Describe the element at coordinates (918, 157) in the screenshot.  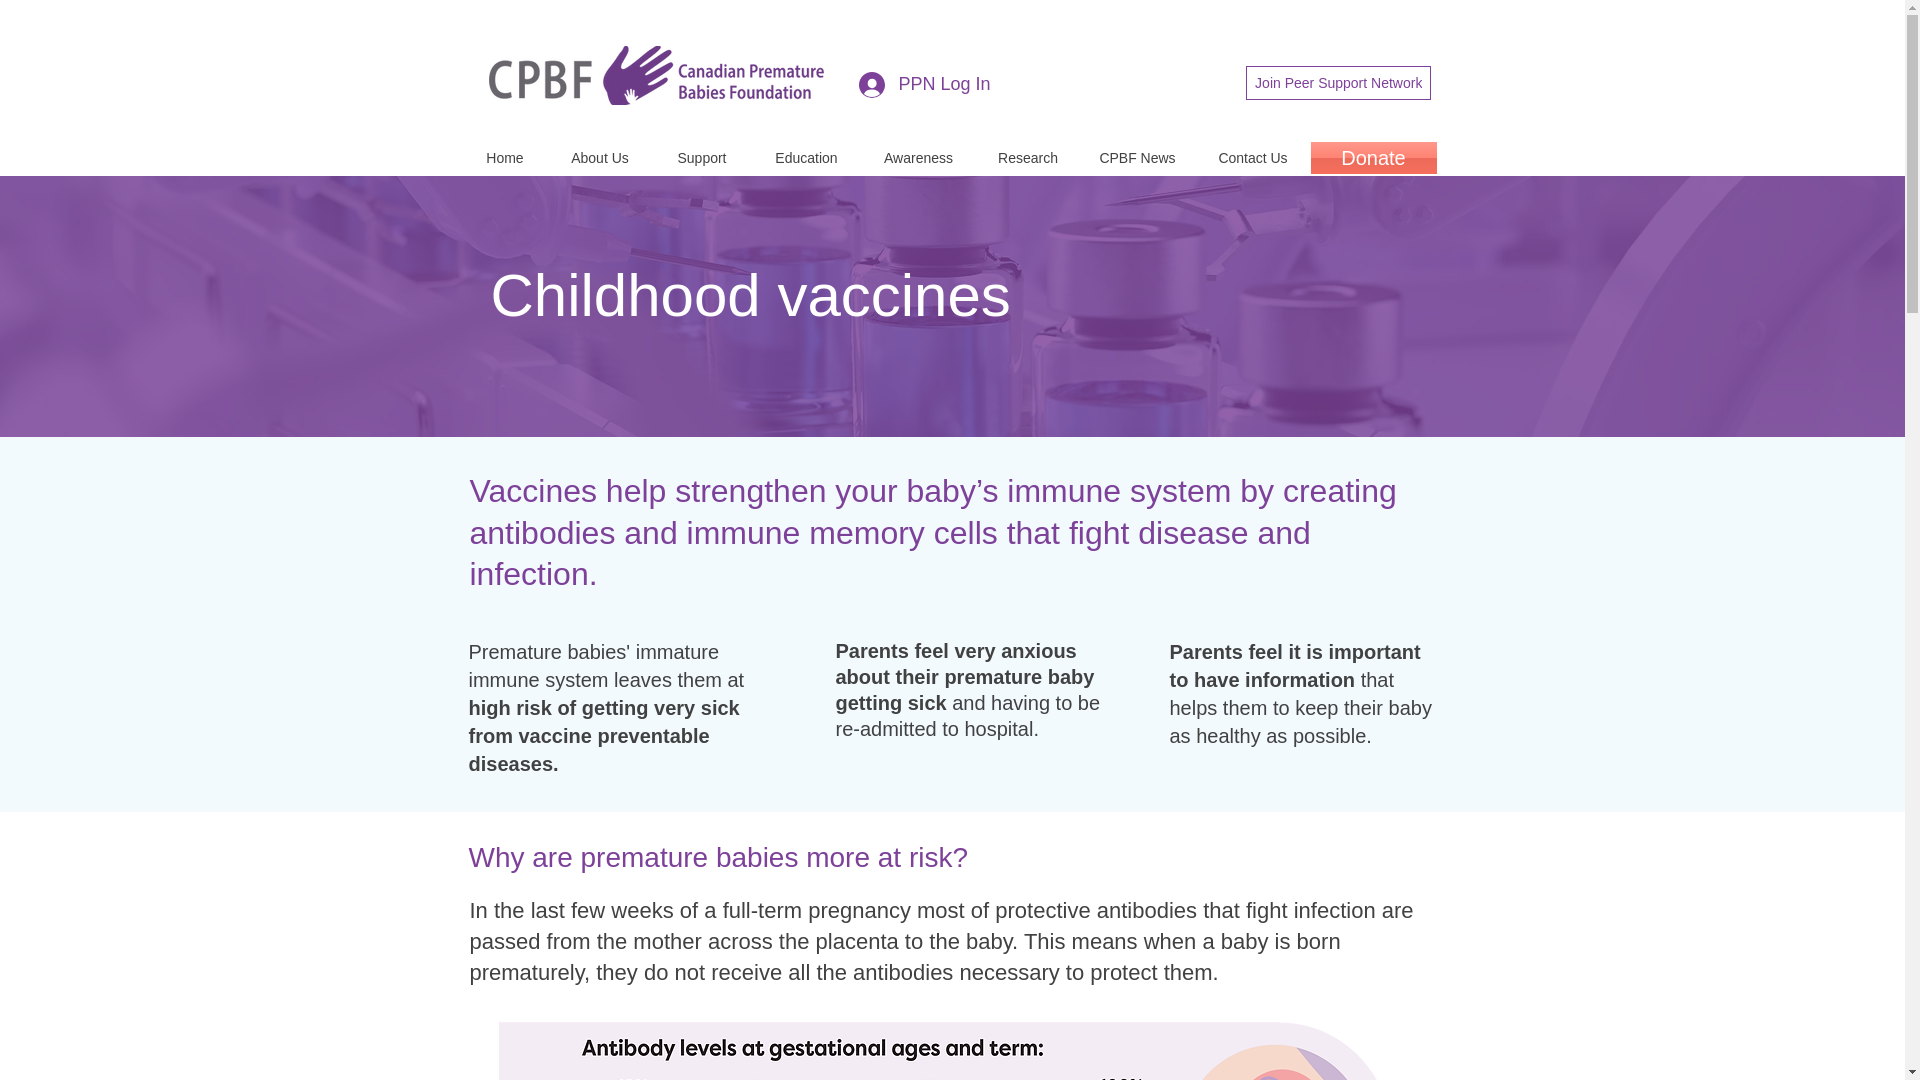
I see `Awareness` at that location.